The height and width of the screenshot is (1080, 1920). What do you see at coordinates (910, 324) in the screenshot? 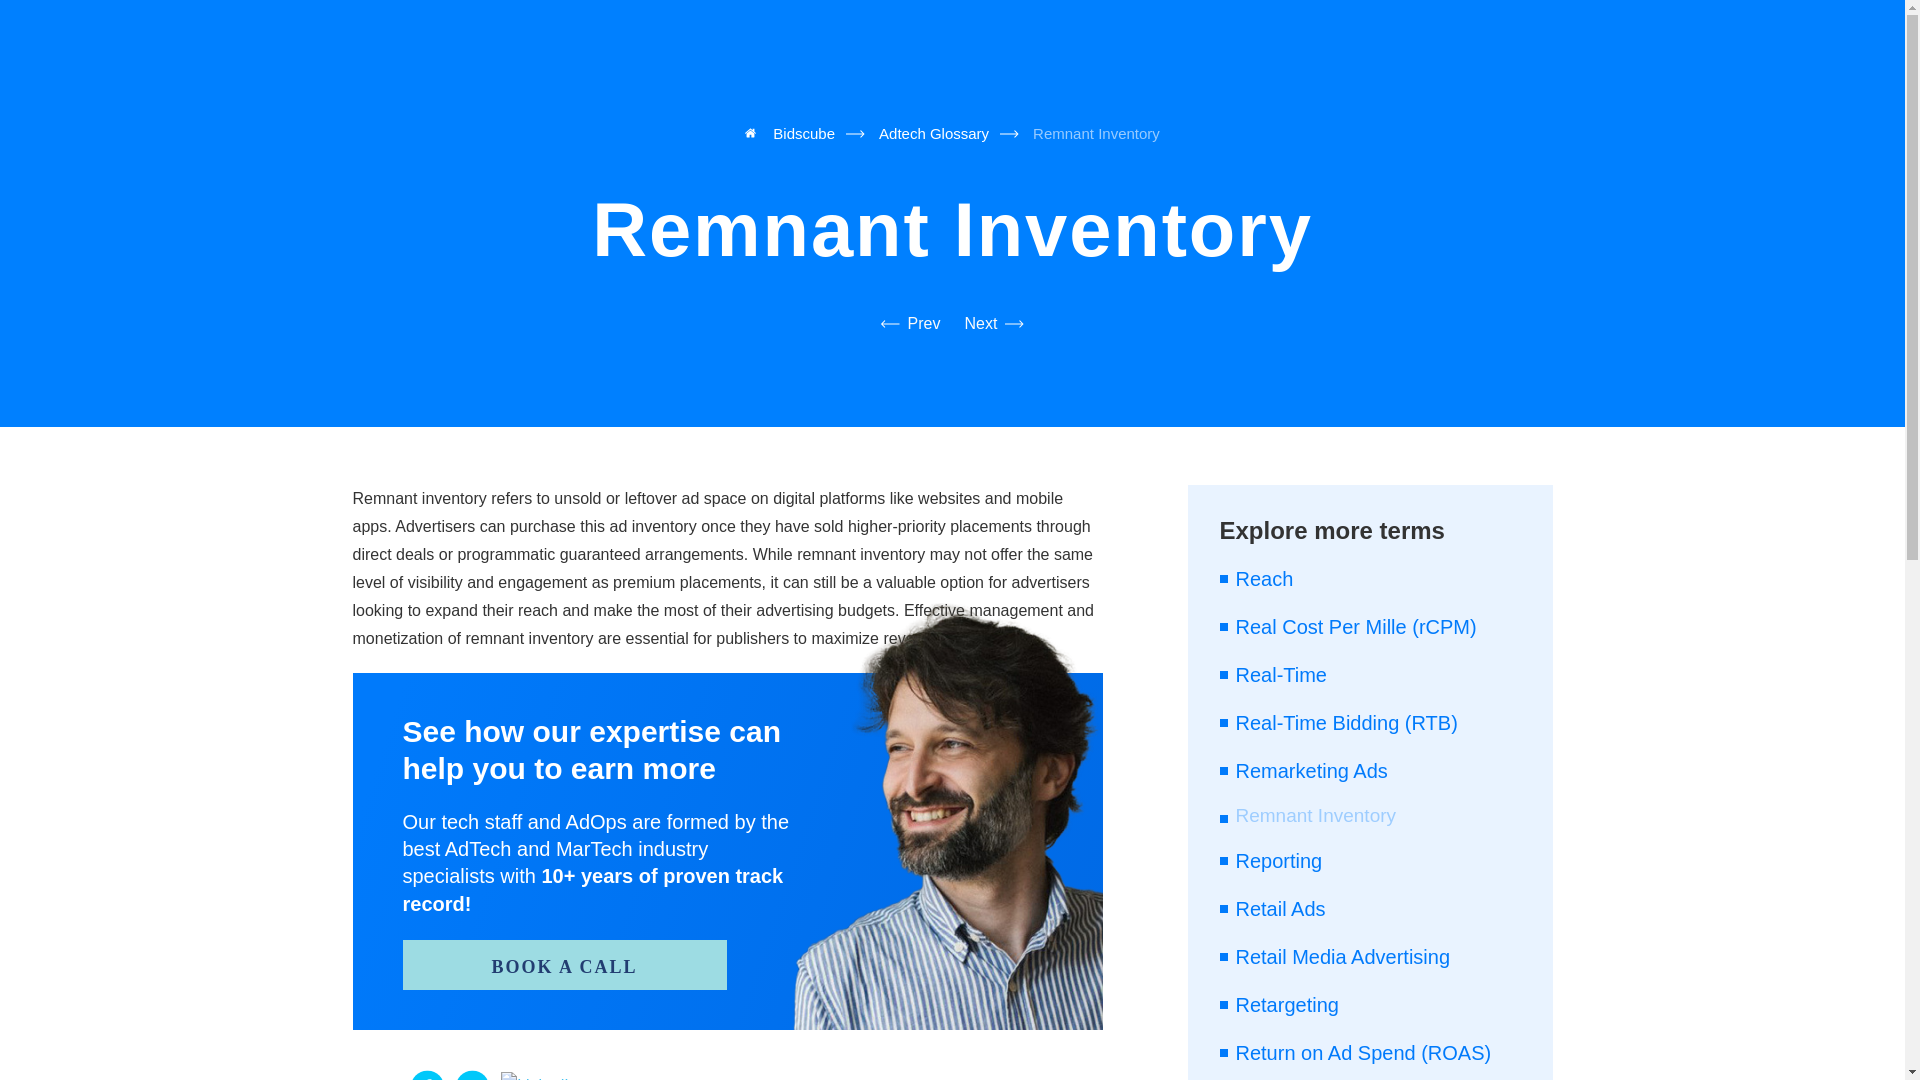
I see `Prev` at bounding box center [910, 324].